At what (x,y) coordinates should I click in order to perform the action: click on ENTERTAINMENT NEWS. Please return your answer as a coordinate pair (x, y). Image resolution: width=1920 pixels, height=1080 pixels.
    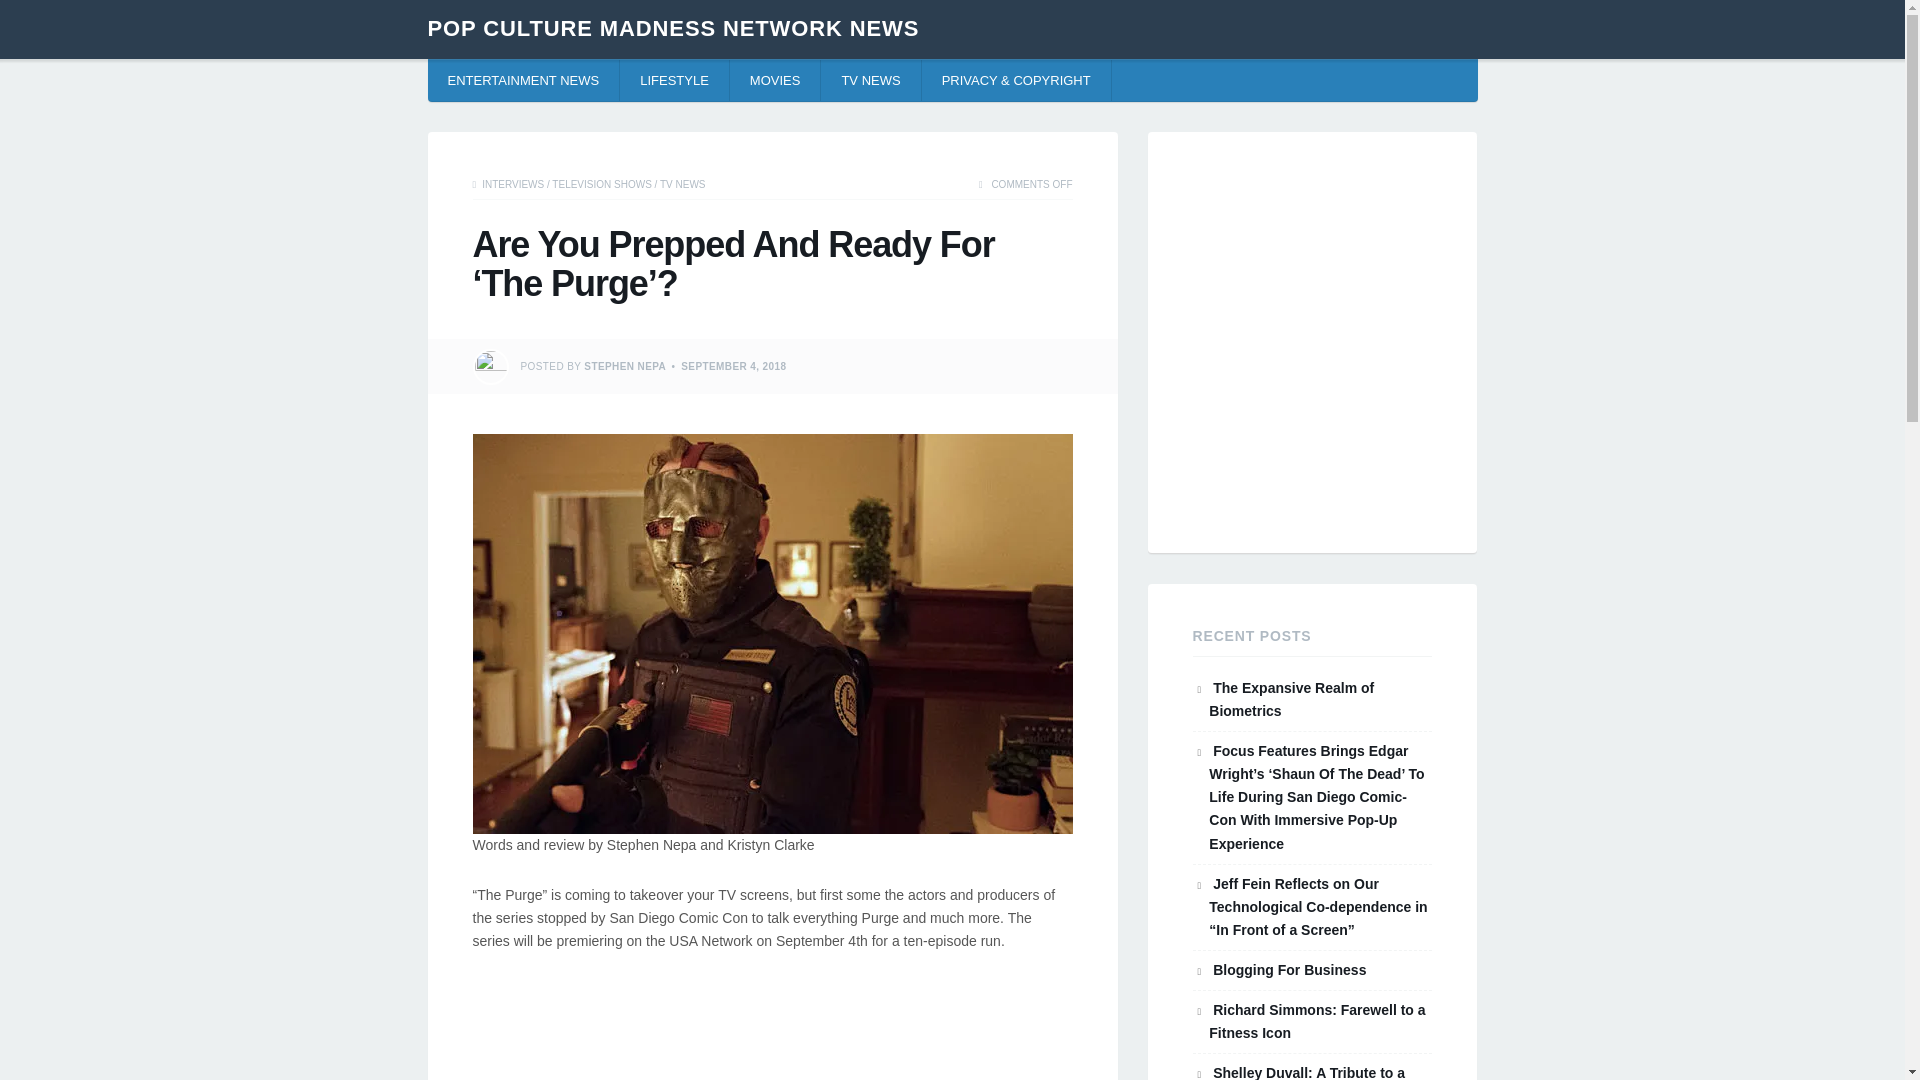
    Looking at the image, I should click on (524, 80).